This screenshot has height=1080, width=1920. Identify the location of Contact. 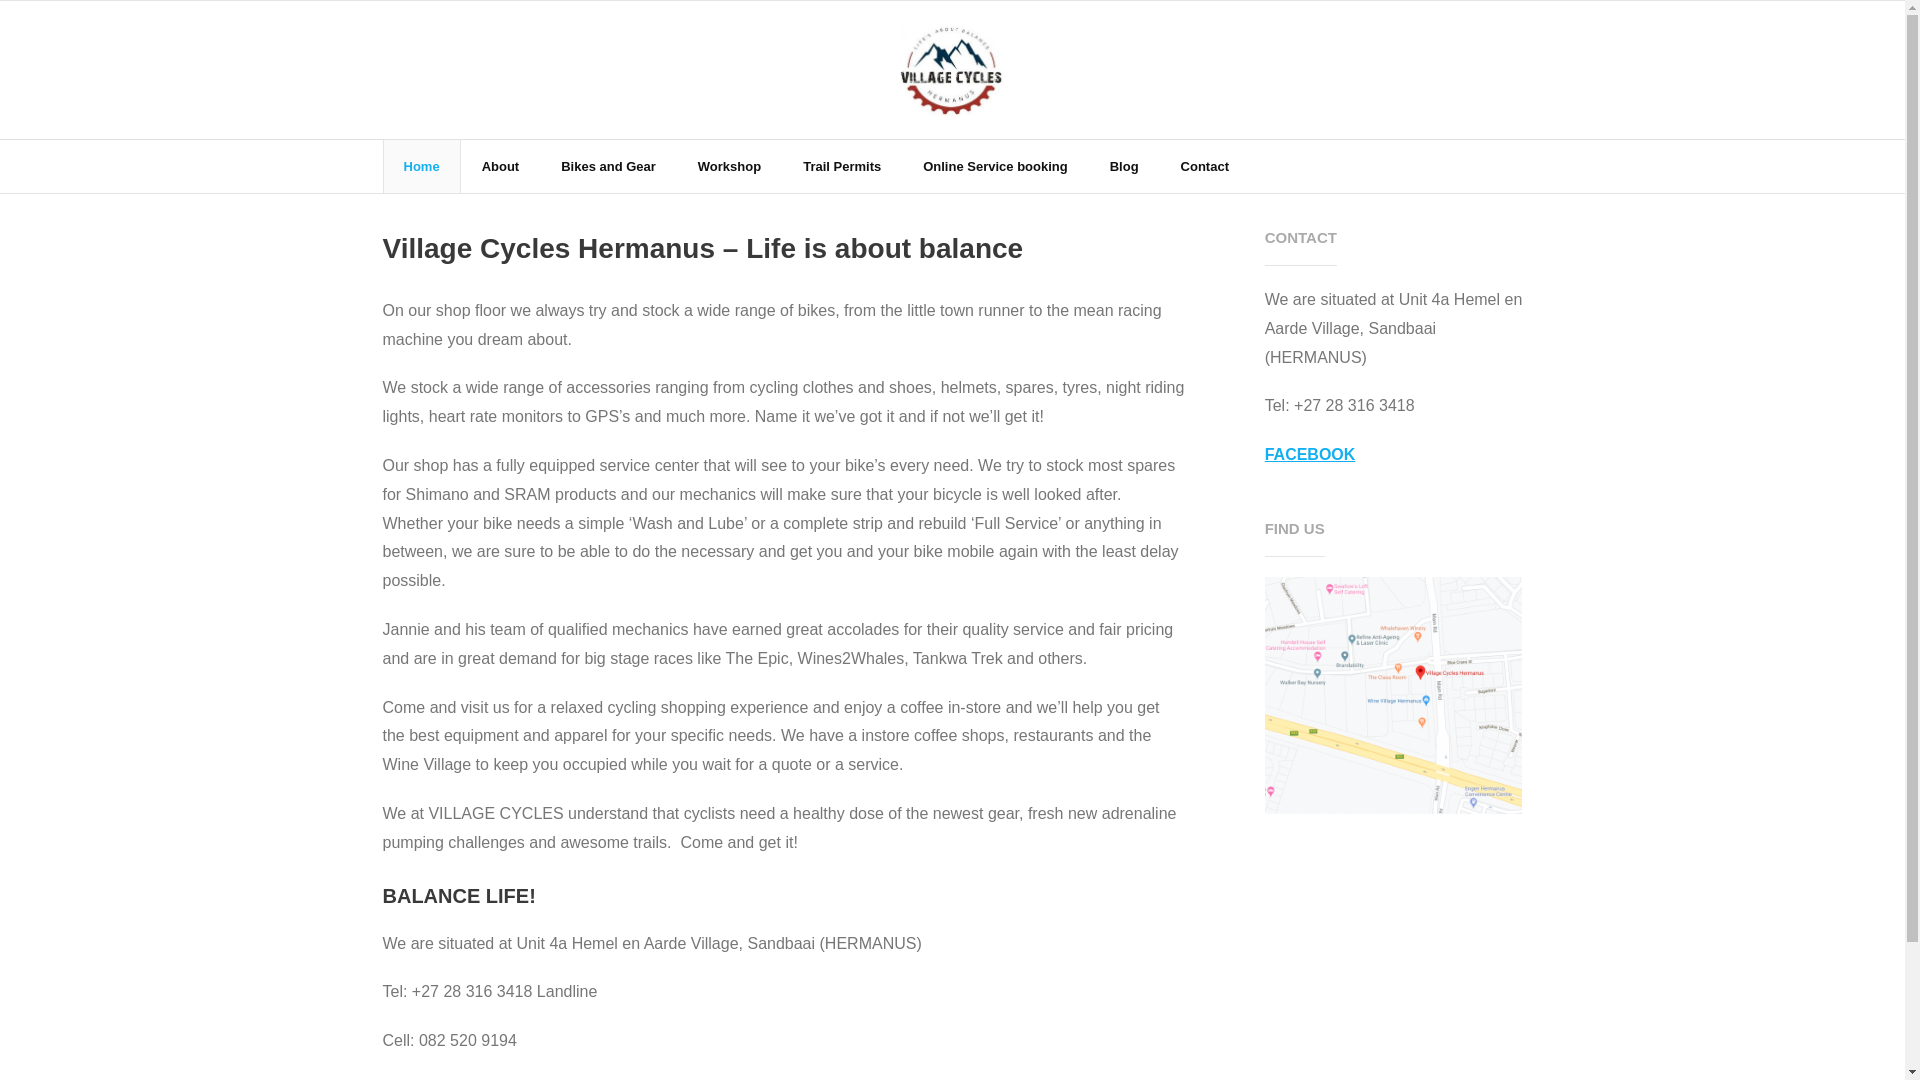
(1204, 166).